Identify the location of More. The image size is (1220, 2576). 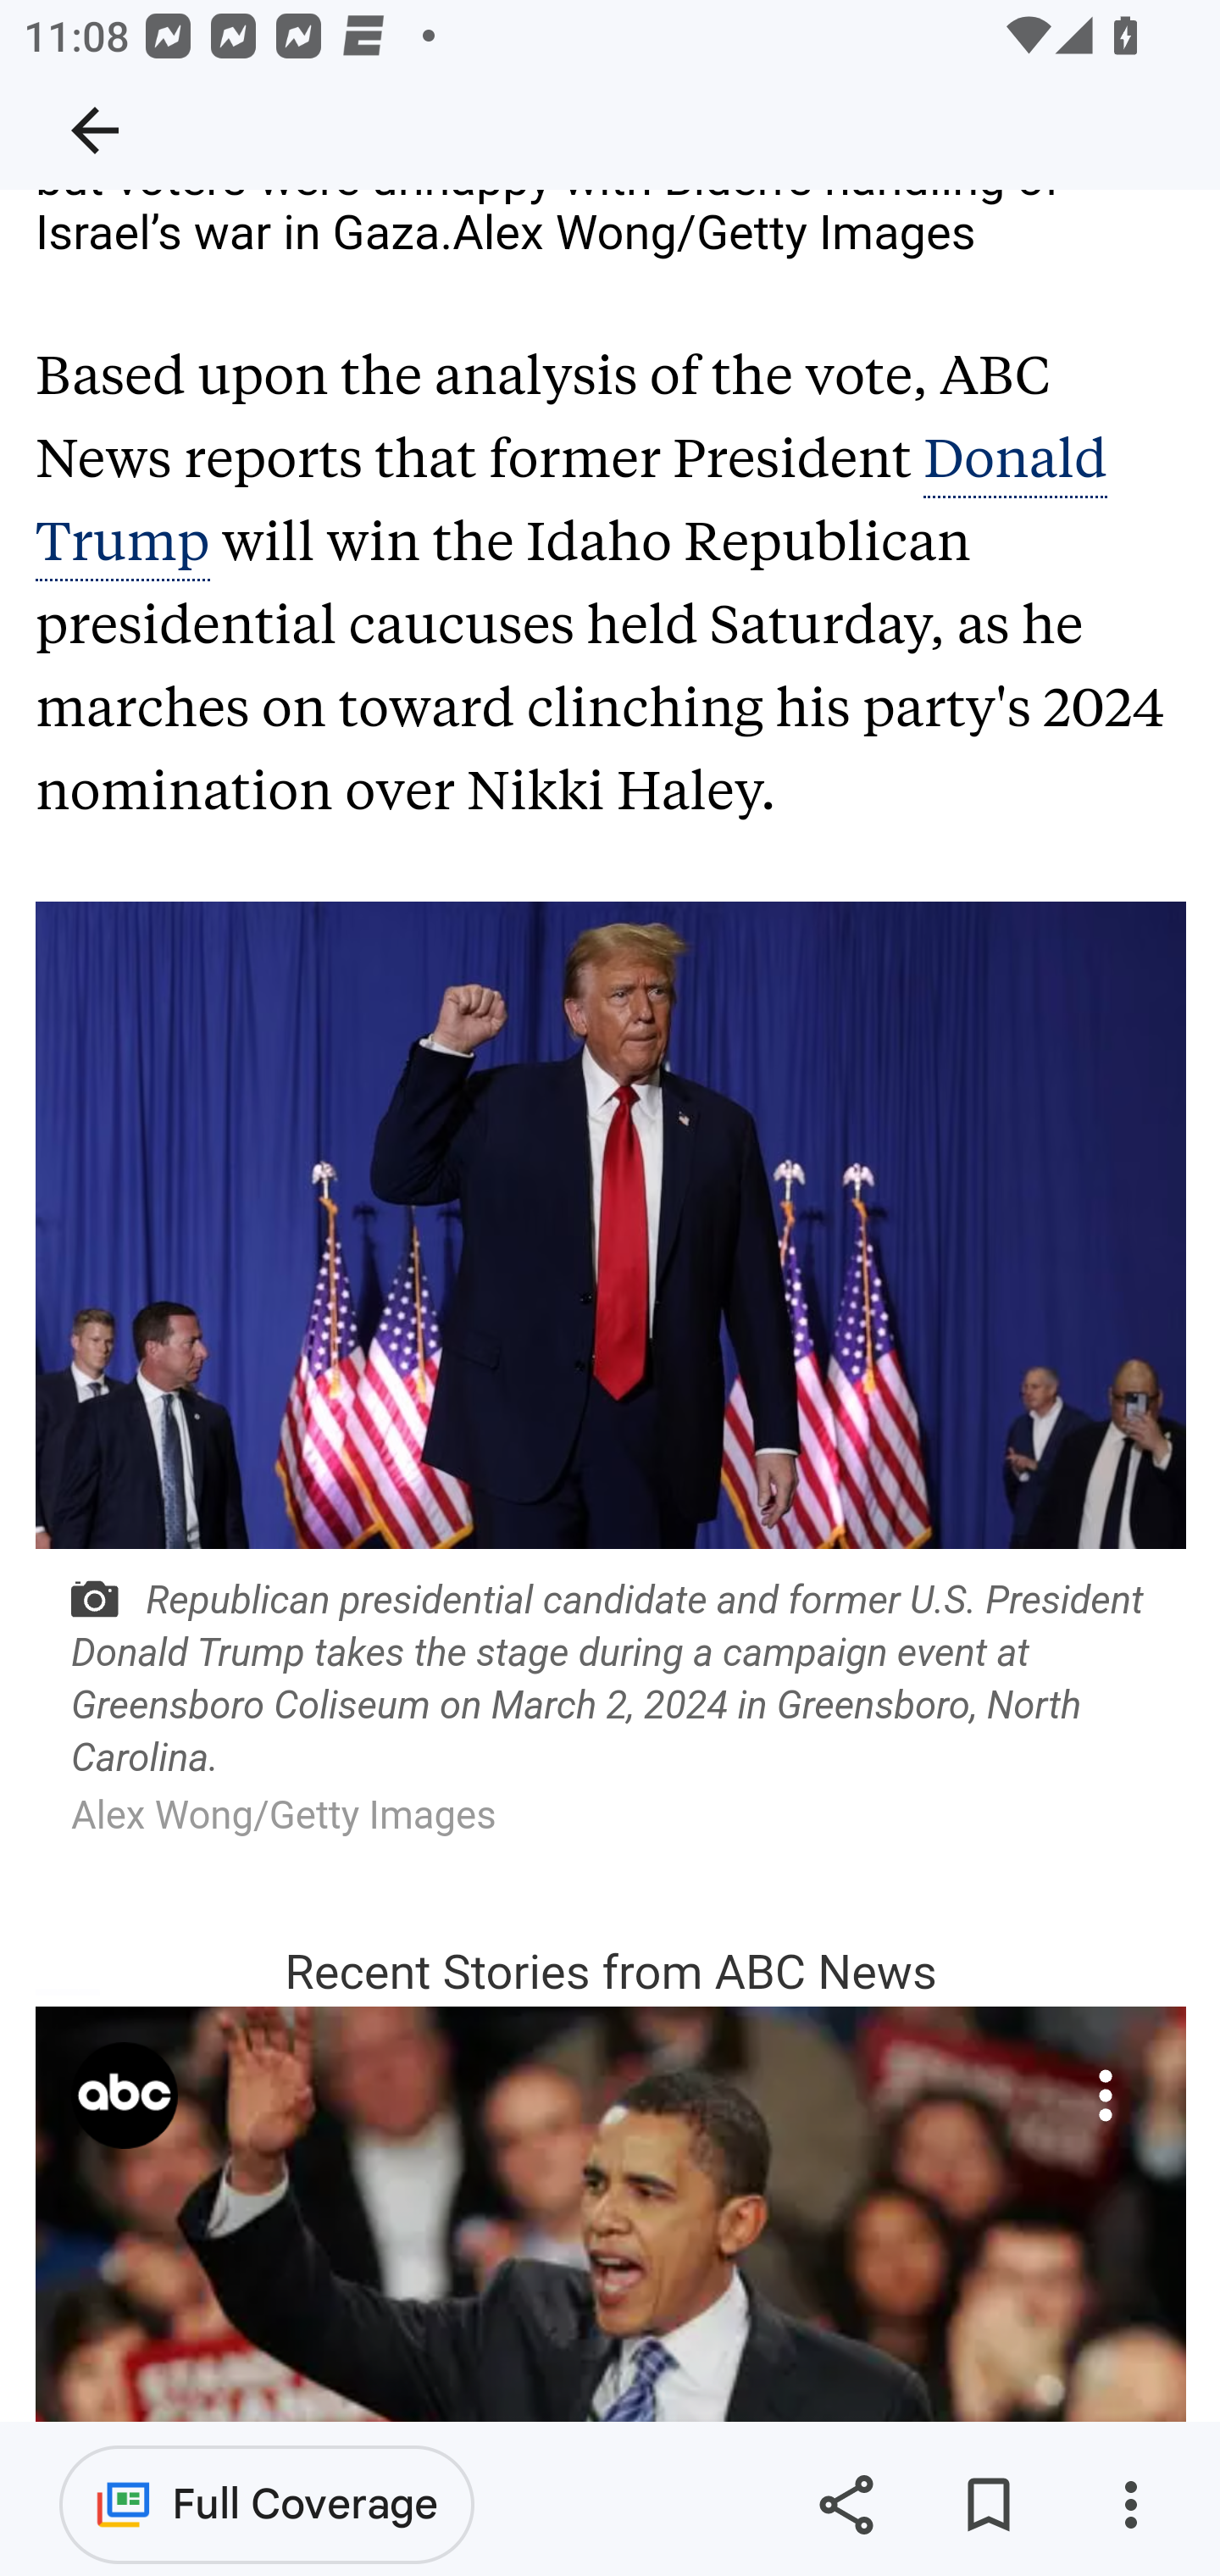
(1106, 2096).